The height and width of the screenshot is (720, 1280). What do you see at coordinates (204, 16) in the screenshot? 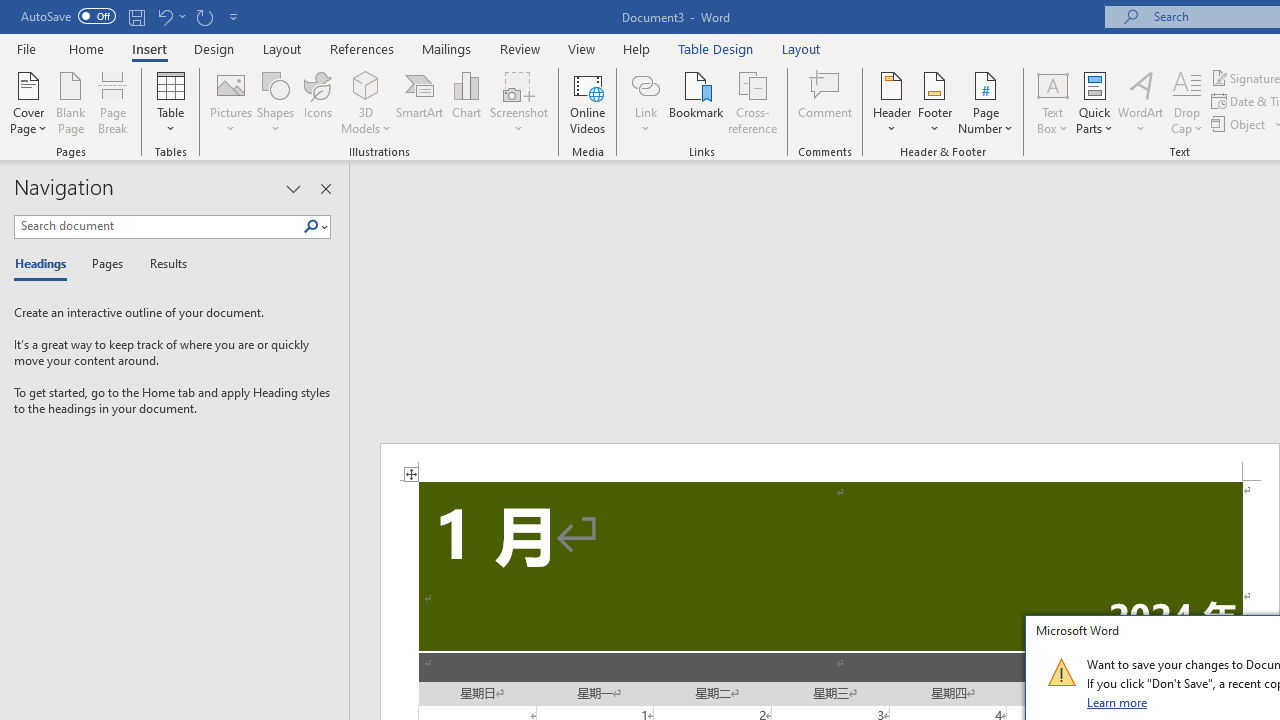
I see `Repeat Doc Close` at bounding box center [204, 16].